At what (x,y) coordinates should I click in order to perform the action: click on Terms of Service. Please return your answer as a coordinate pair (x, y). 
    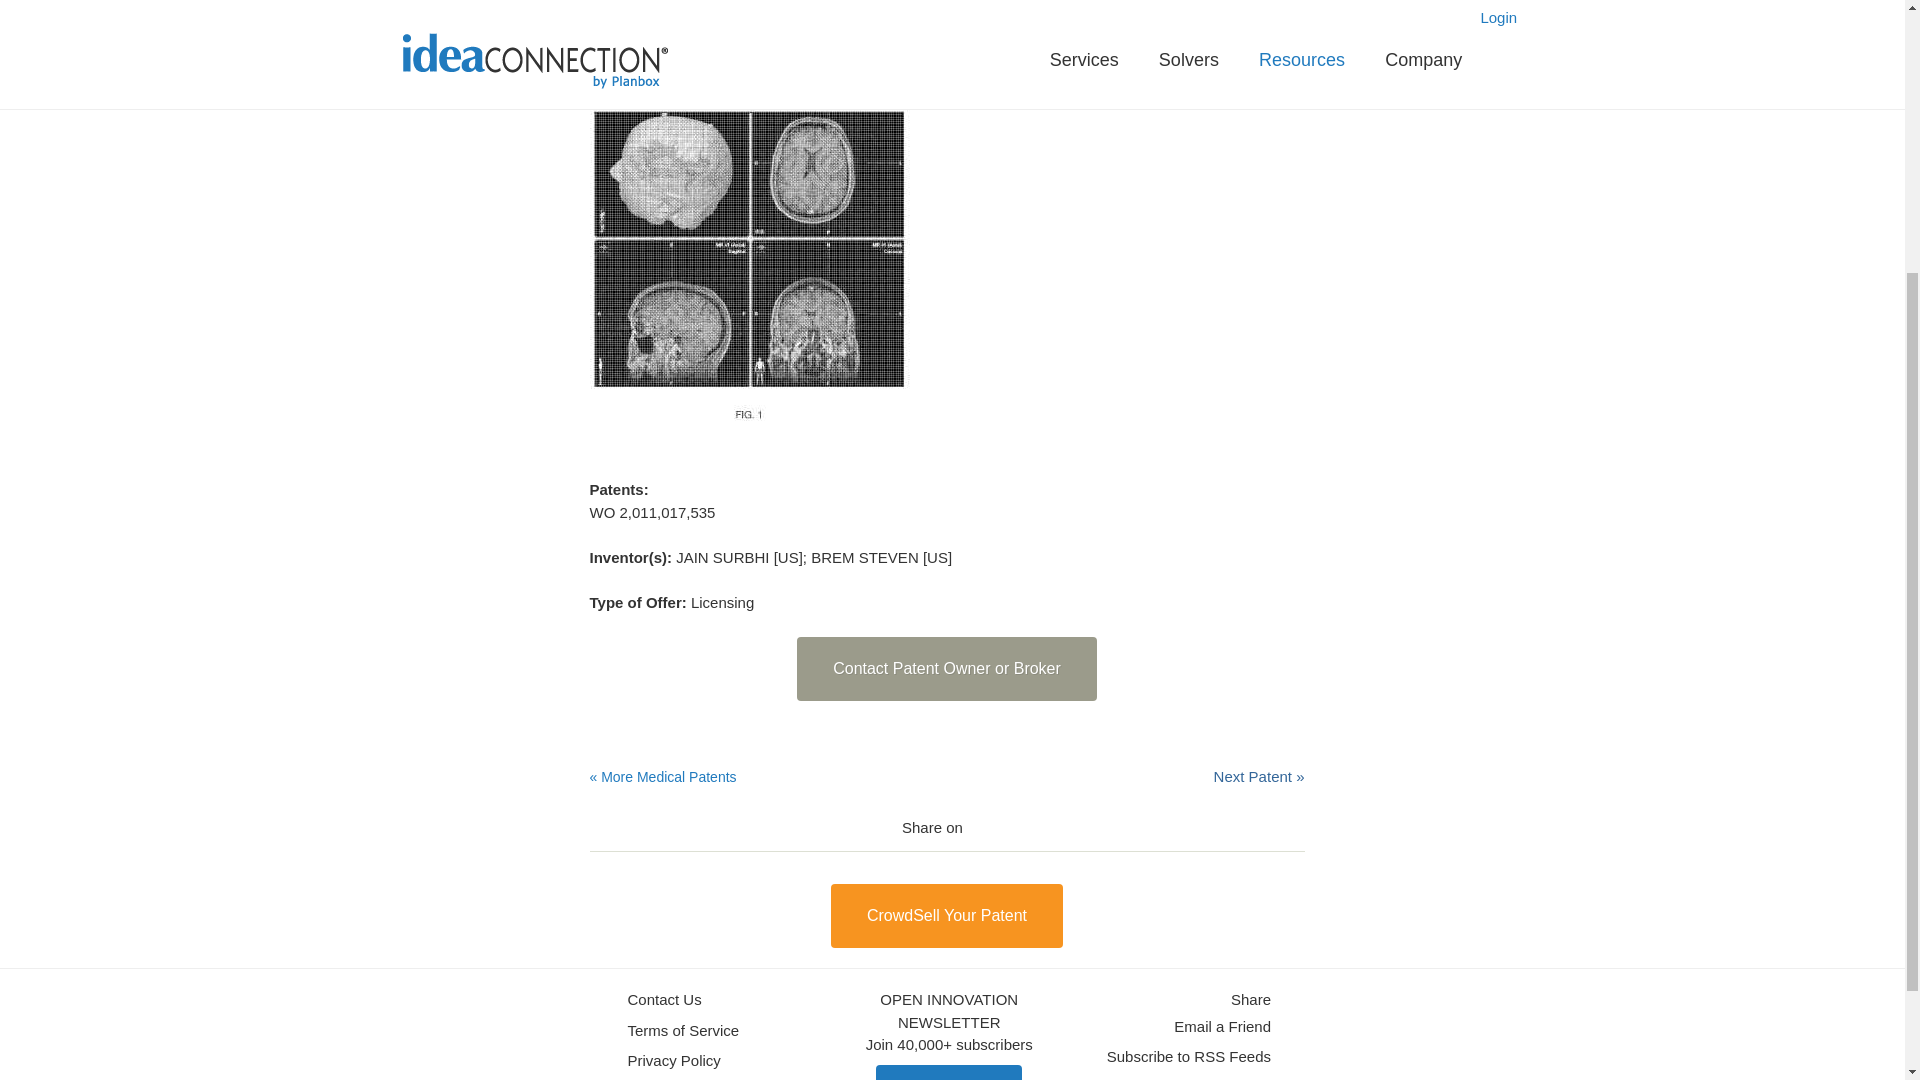
    Looking at the image, I should click on (683, 1031).